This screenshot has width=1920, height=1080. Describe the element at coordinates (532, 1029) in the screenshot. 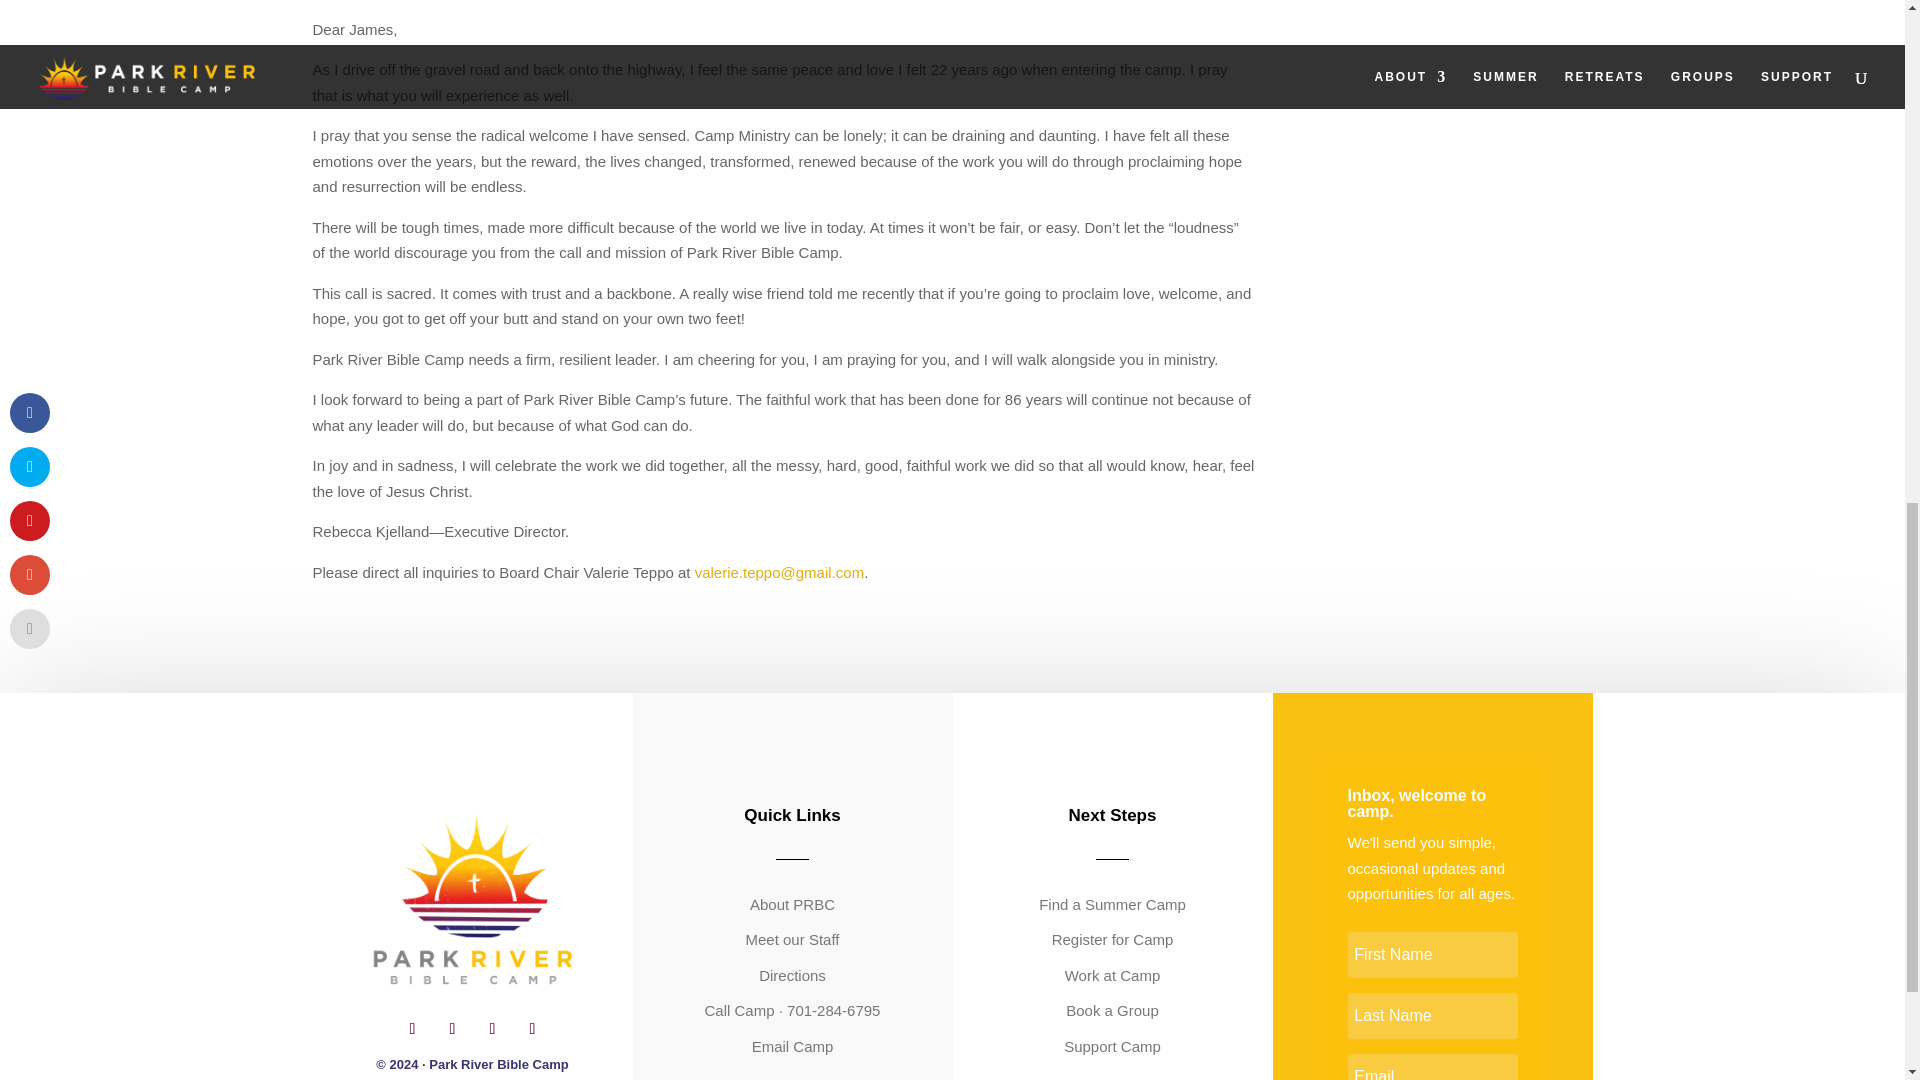

I see `Follow on Youtube` at that location.